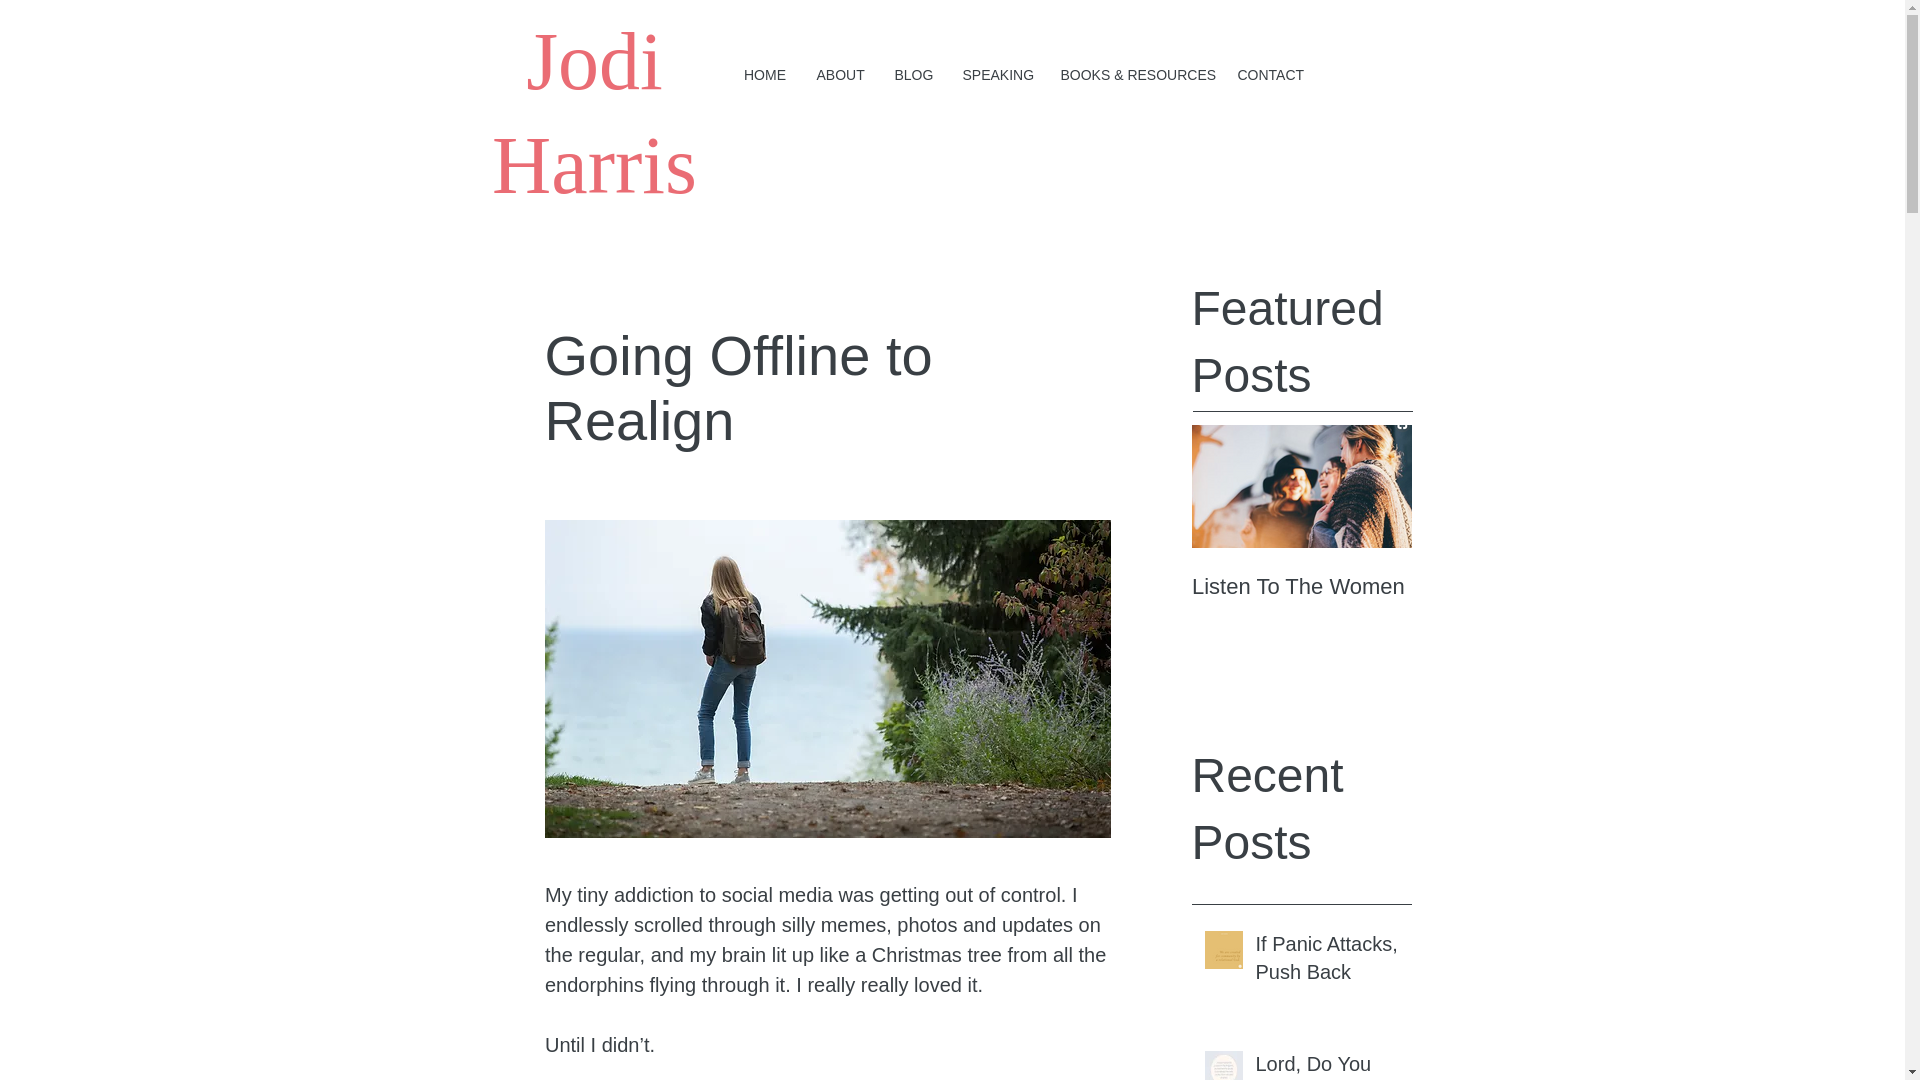 This screenshot has height=1080, width=1920. What do you see at coordinates (1268, 74) in the screenshot?
I see `CONTACT` at bounding box center [1268, 74].